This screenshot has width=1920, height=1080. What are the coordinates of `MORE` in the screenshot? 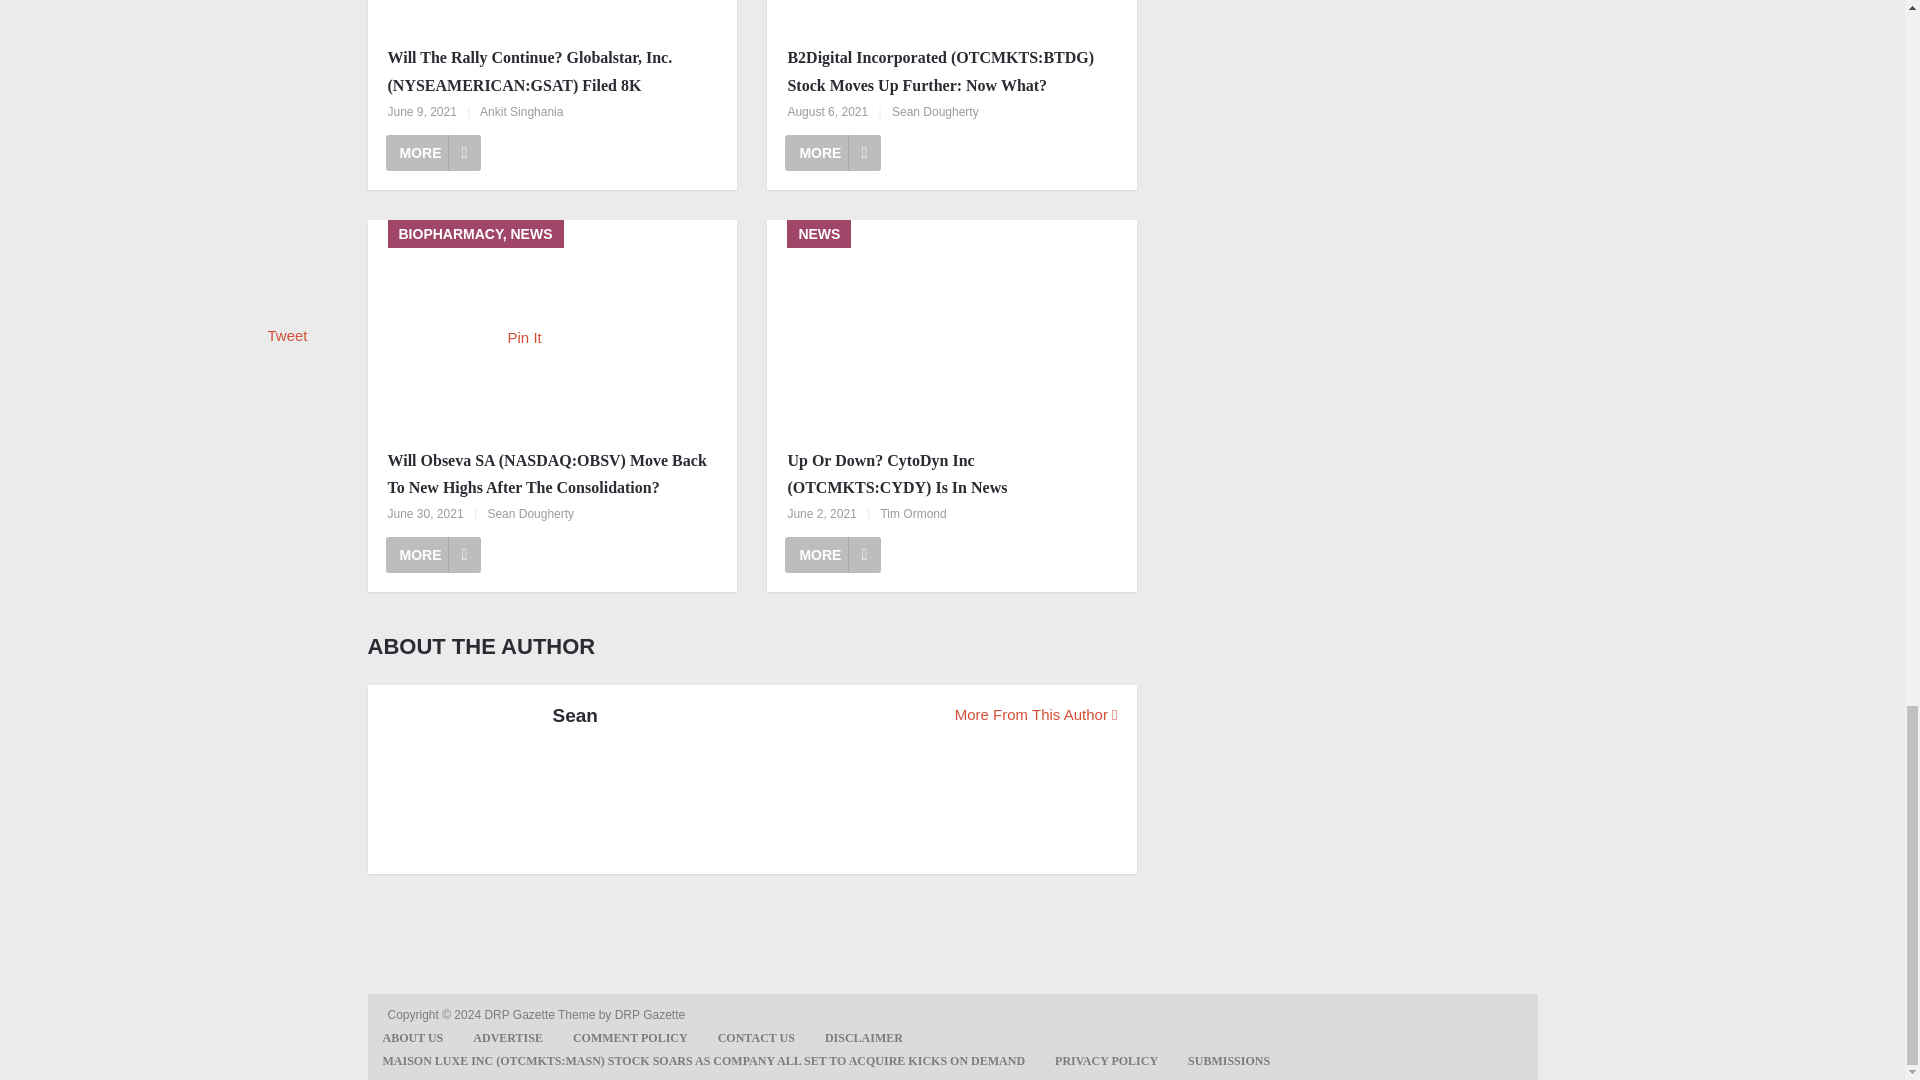 It's located at (833, 152).